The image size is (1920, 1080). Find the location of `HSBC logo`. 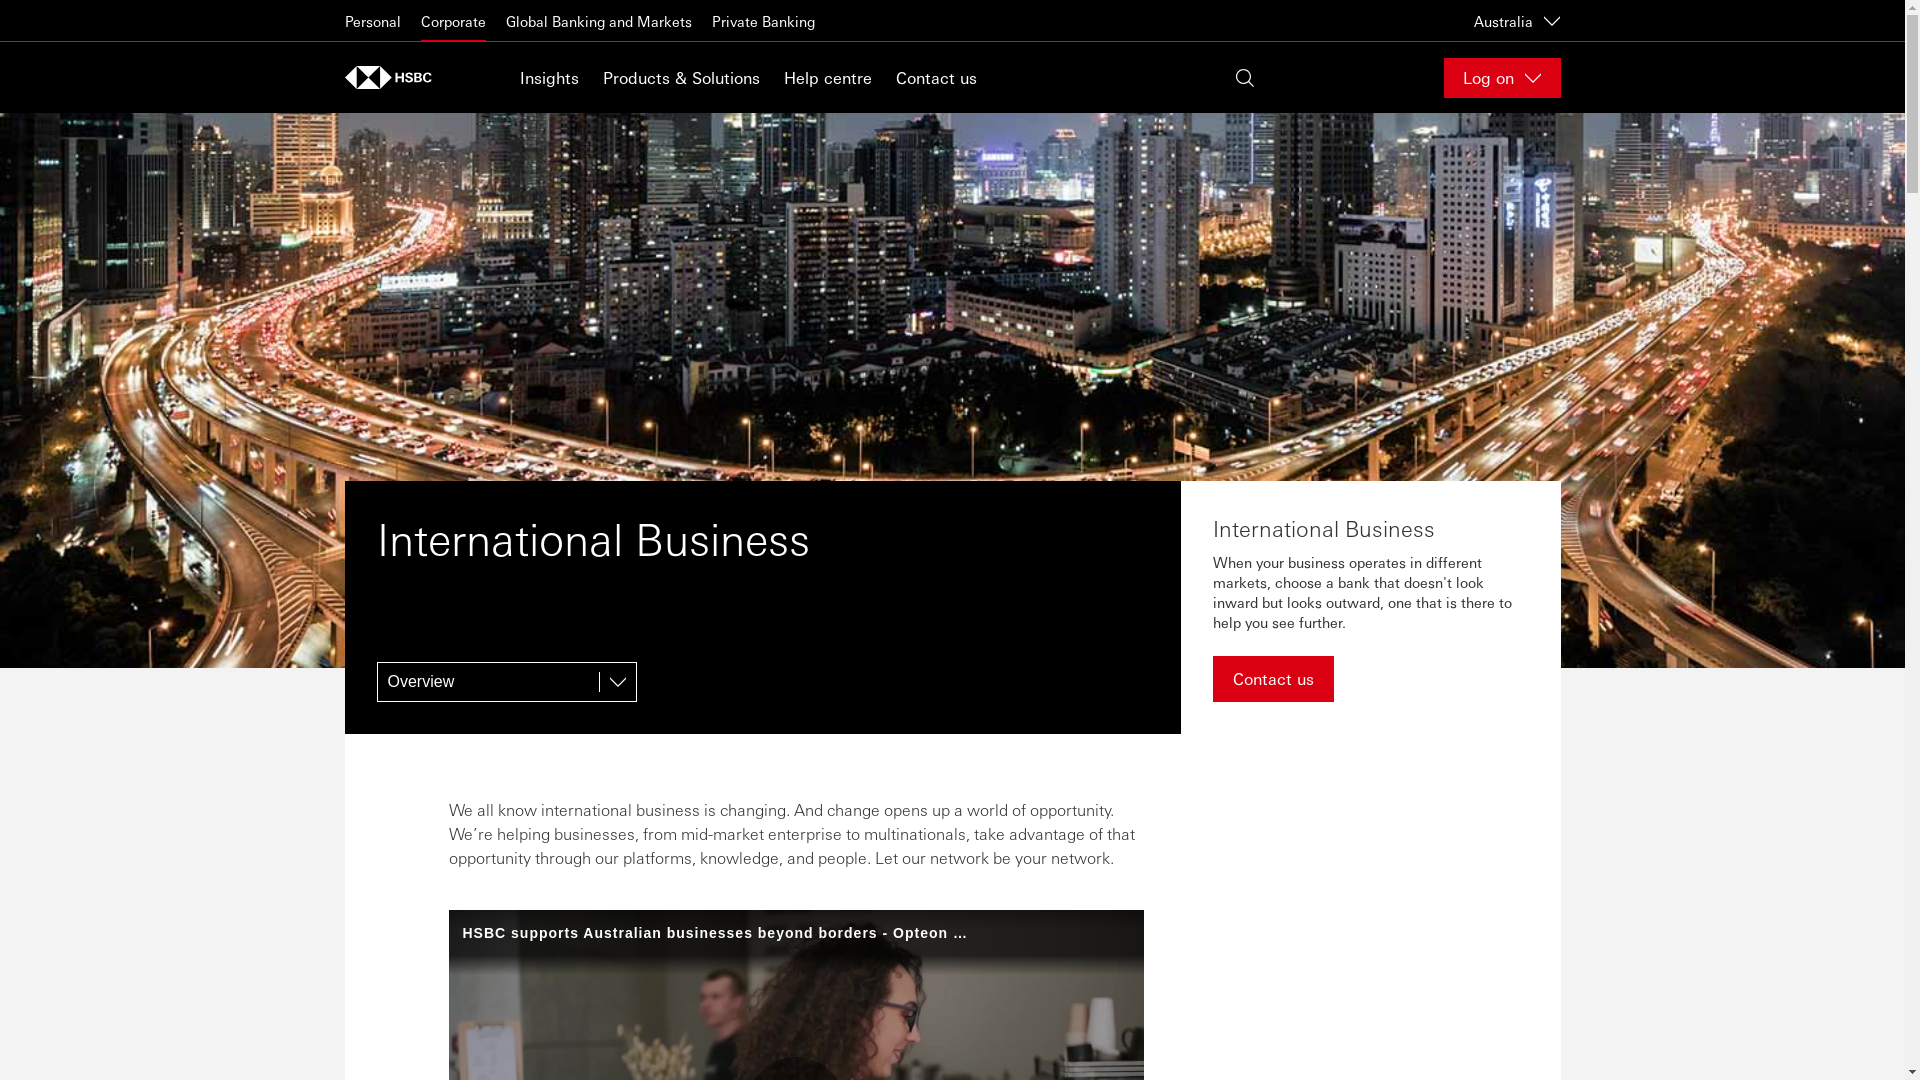

HSBC logo is located at coordinates (388, 78).